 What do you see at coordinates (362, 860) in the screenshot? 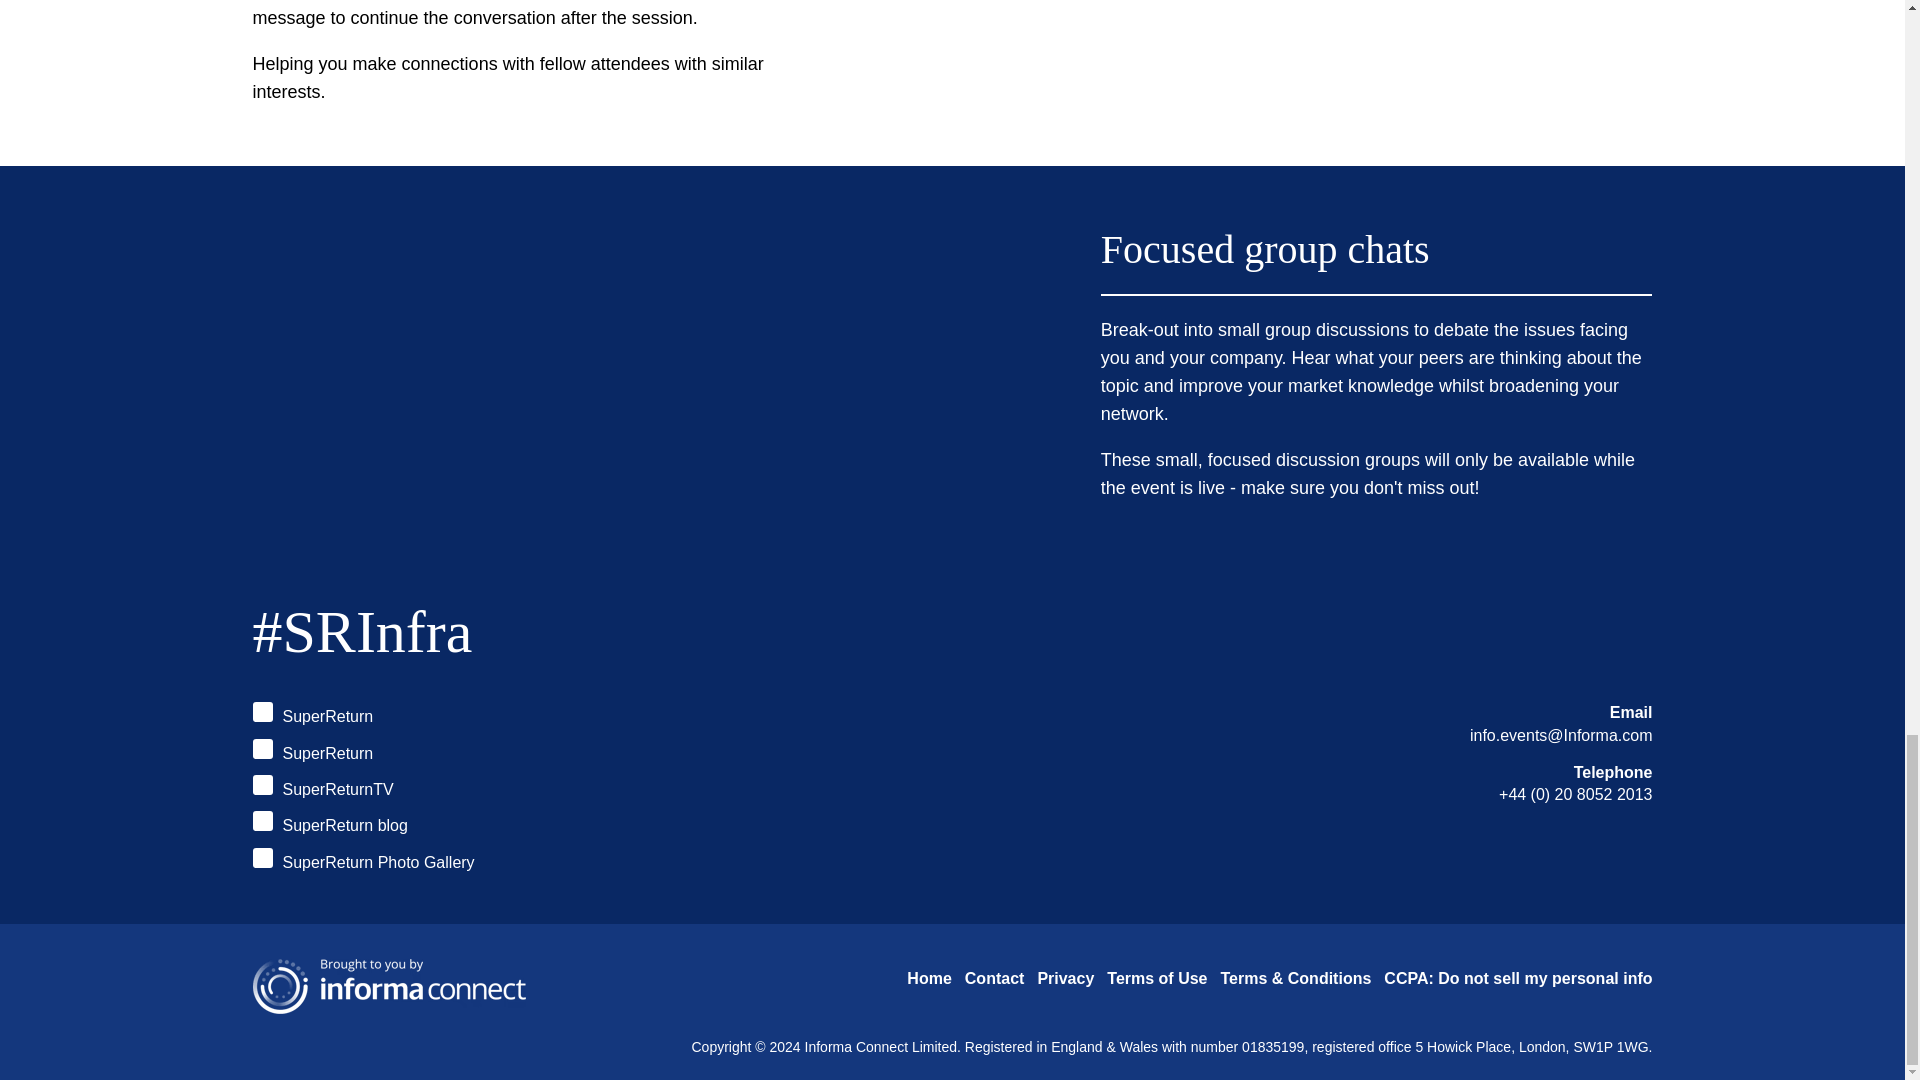
I see `SuperReturn Photo Gallery` at bounding box center [362, 860].